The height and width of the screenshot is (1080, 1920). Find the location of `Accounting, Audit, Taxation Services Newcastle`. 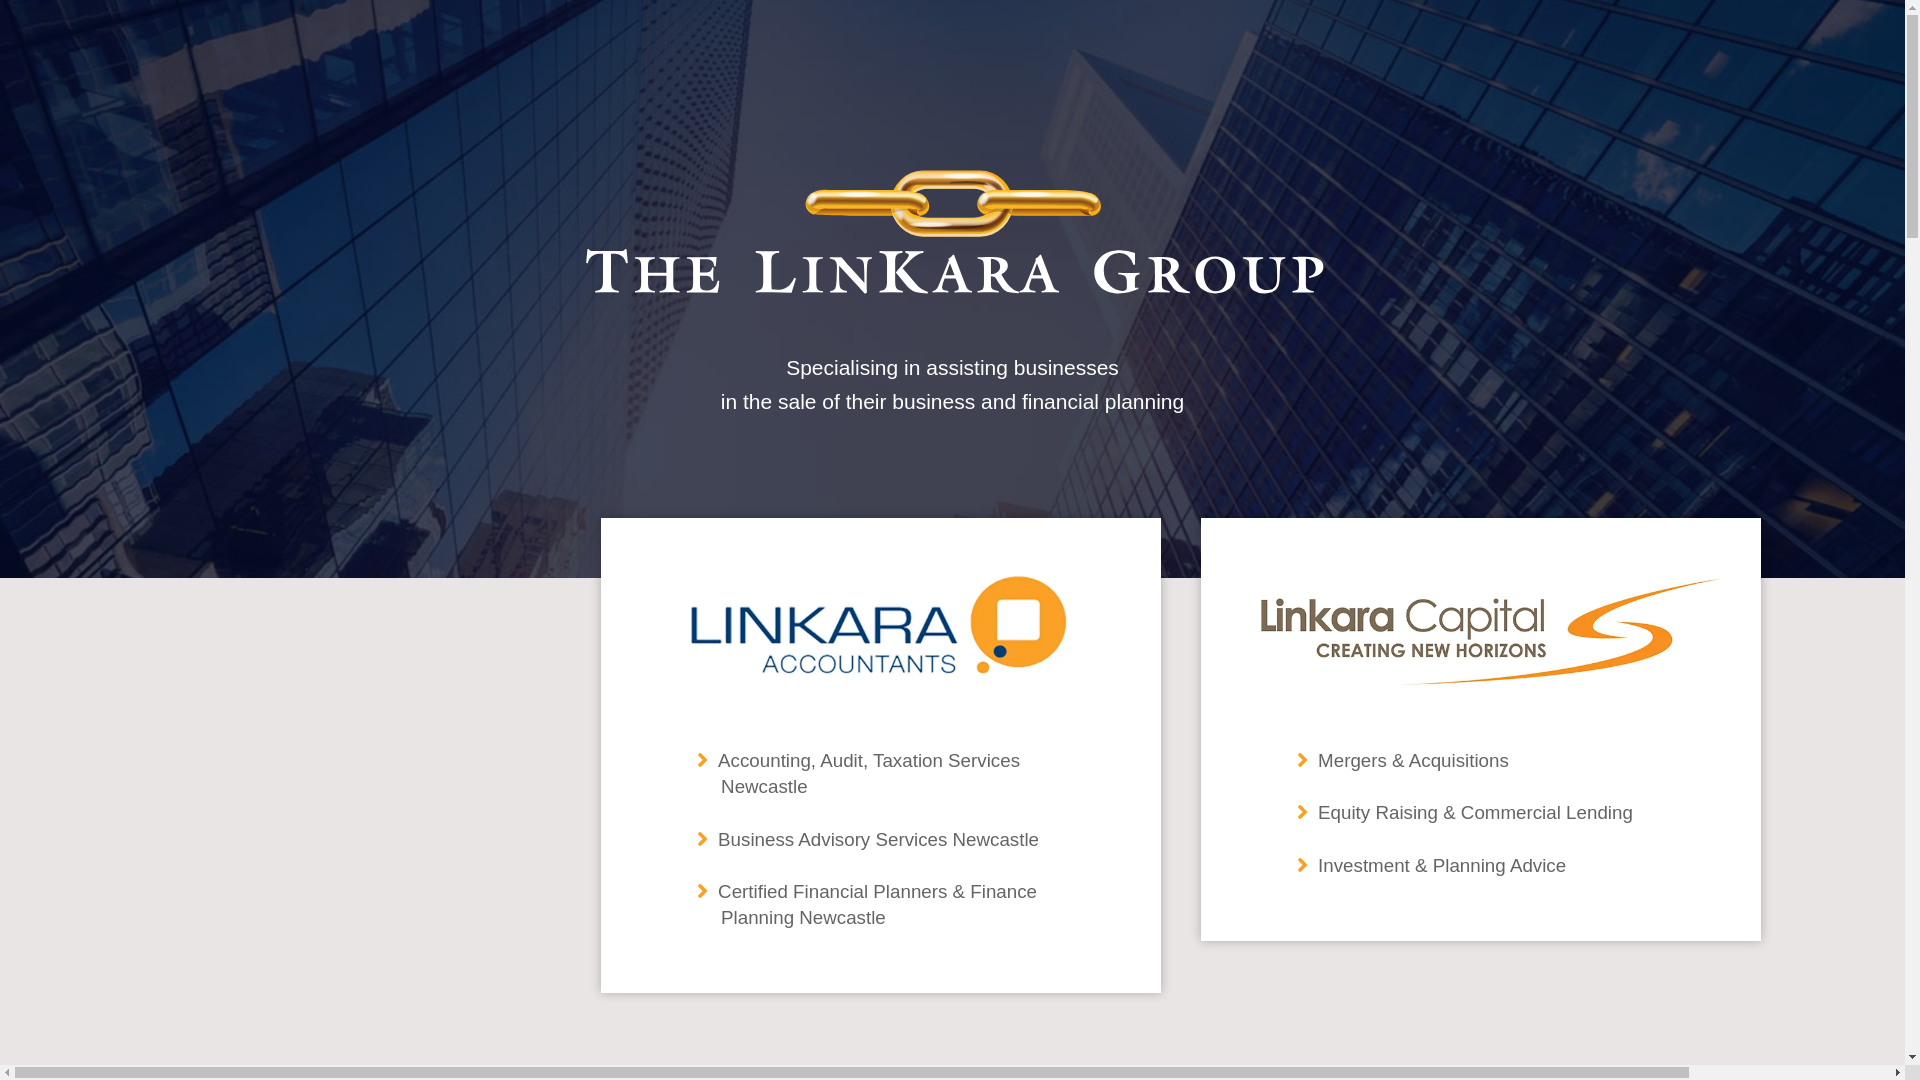

Accounting, Audit, Taxation Services Newcastle is located at coordinates (869, 774).